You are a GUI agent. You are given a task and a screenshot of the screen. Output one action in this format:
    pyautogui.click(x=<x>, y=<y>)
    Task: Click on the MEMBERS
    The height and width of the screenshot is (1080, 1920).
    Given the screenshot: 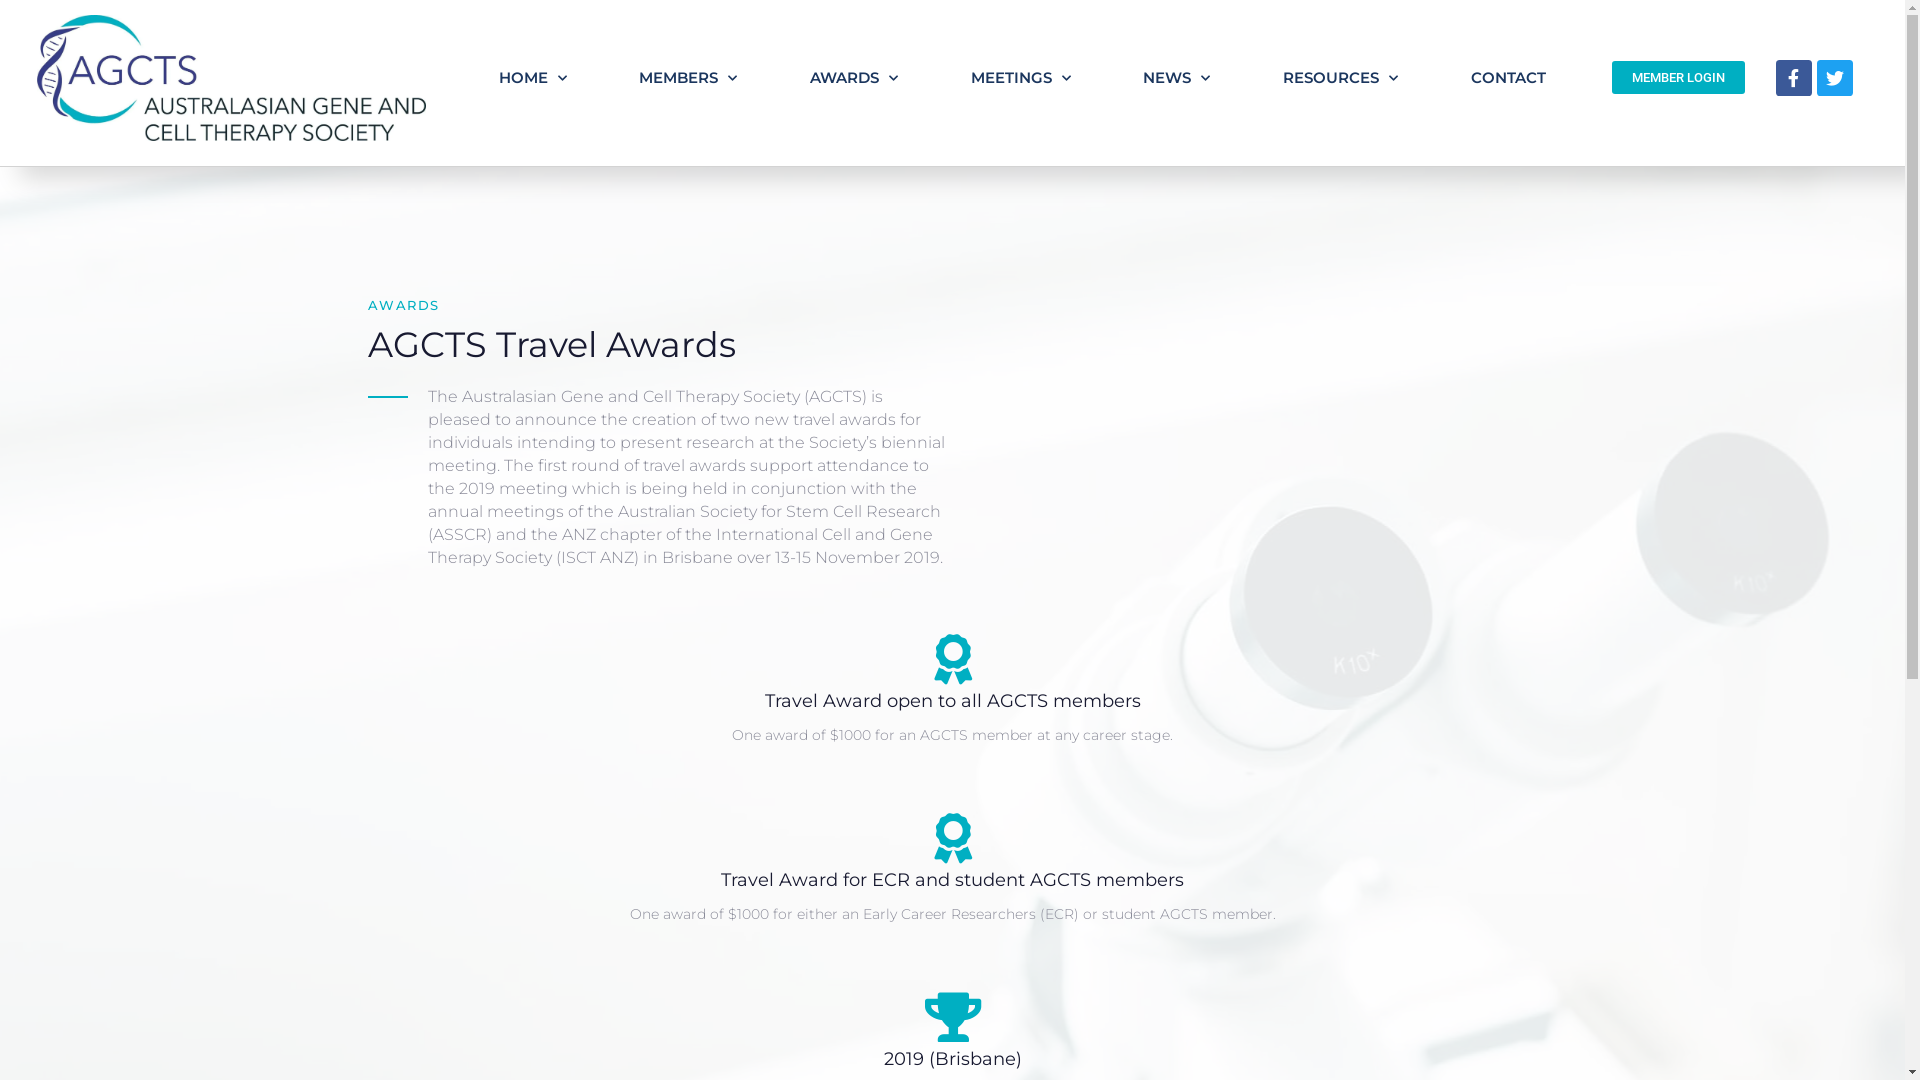 What is the action you would take?
    pyautogui.click(x=688, y=78)
    